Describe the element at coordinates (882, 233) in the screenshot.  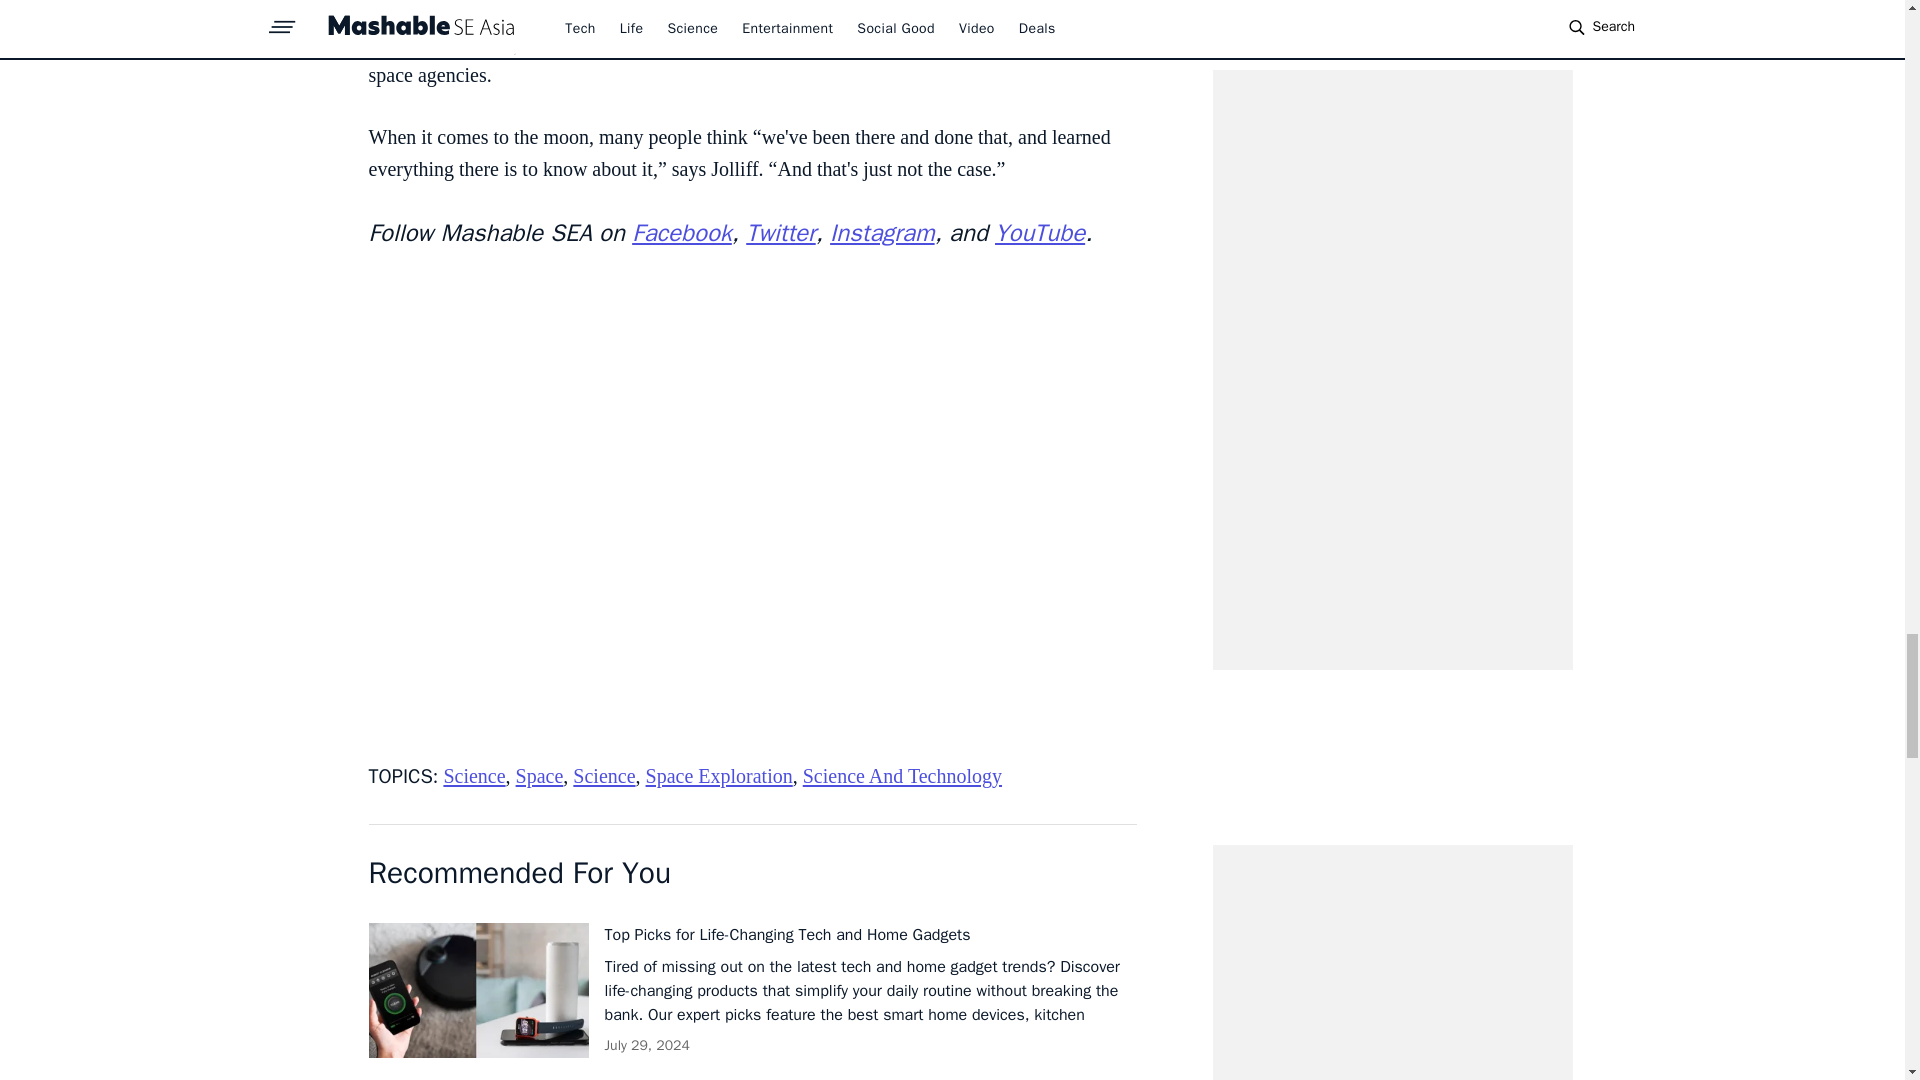
I see `Instagram` at that location.